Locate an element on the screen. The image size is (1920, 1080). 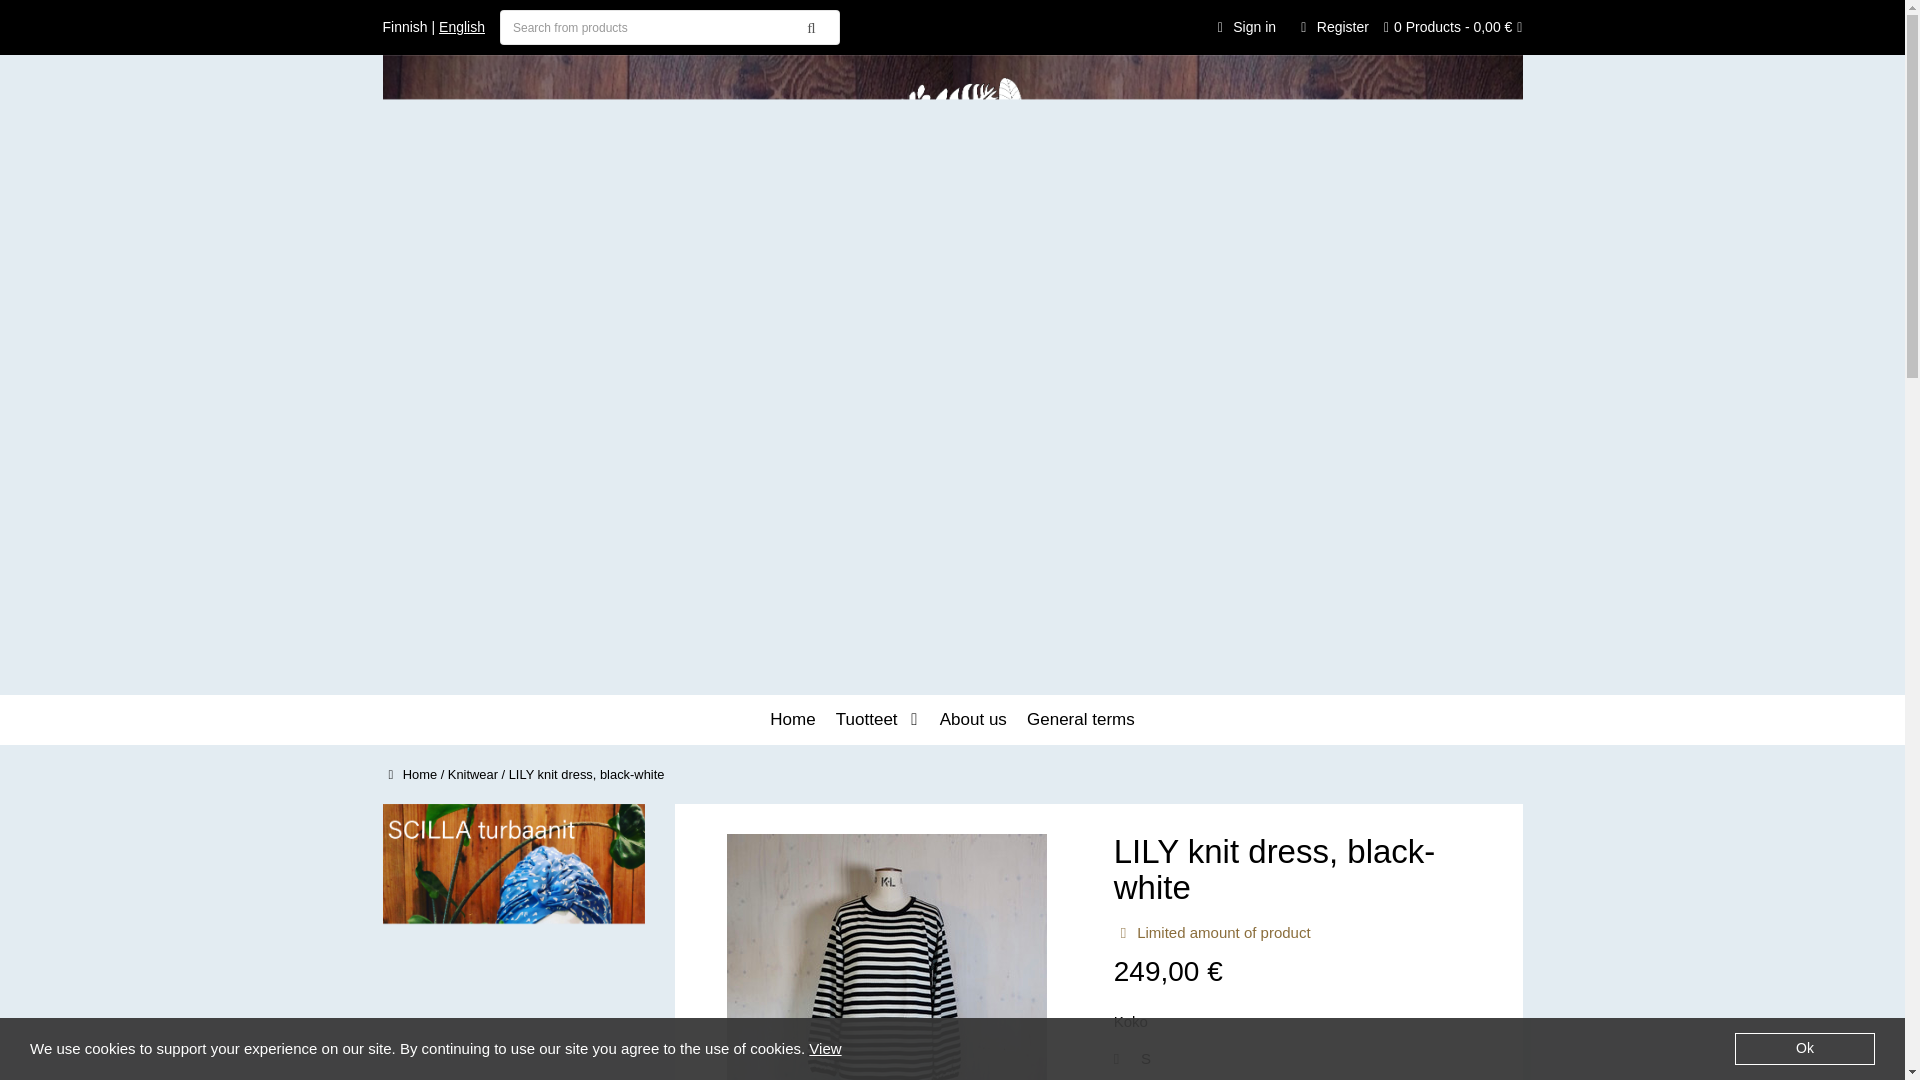
Sign in is located at coordinates (1244, 26).